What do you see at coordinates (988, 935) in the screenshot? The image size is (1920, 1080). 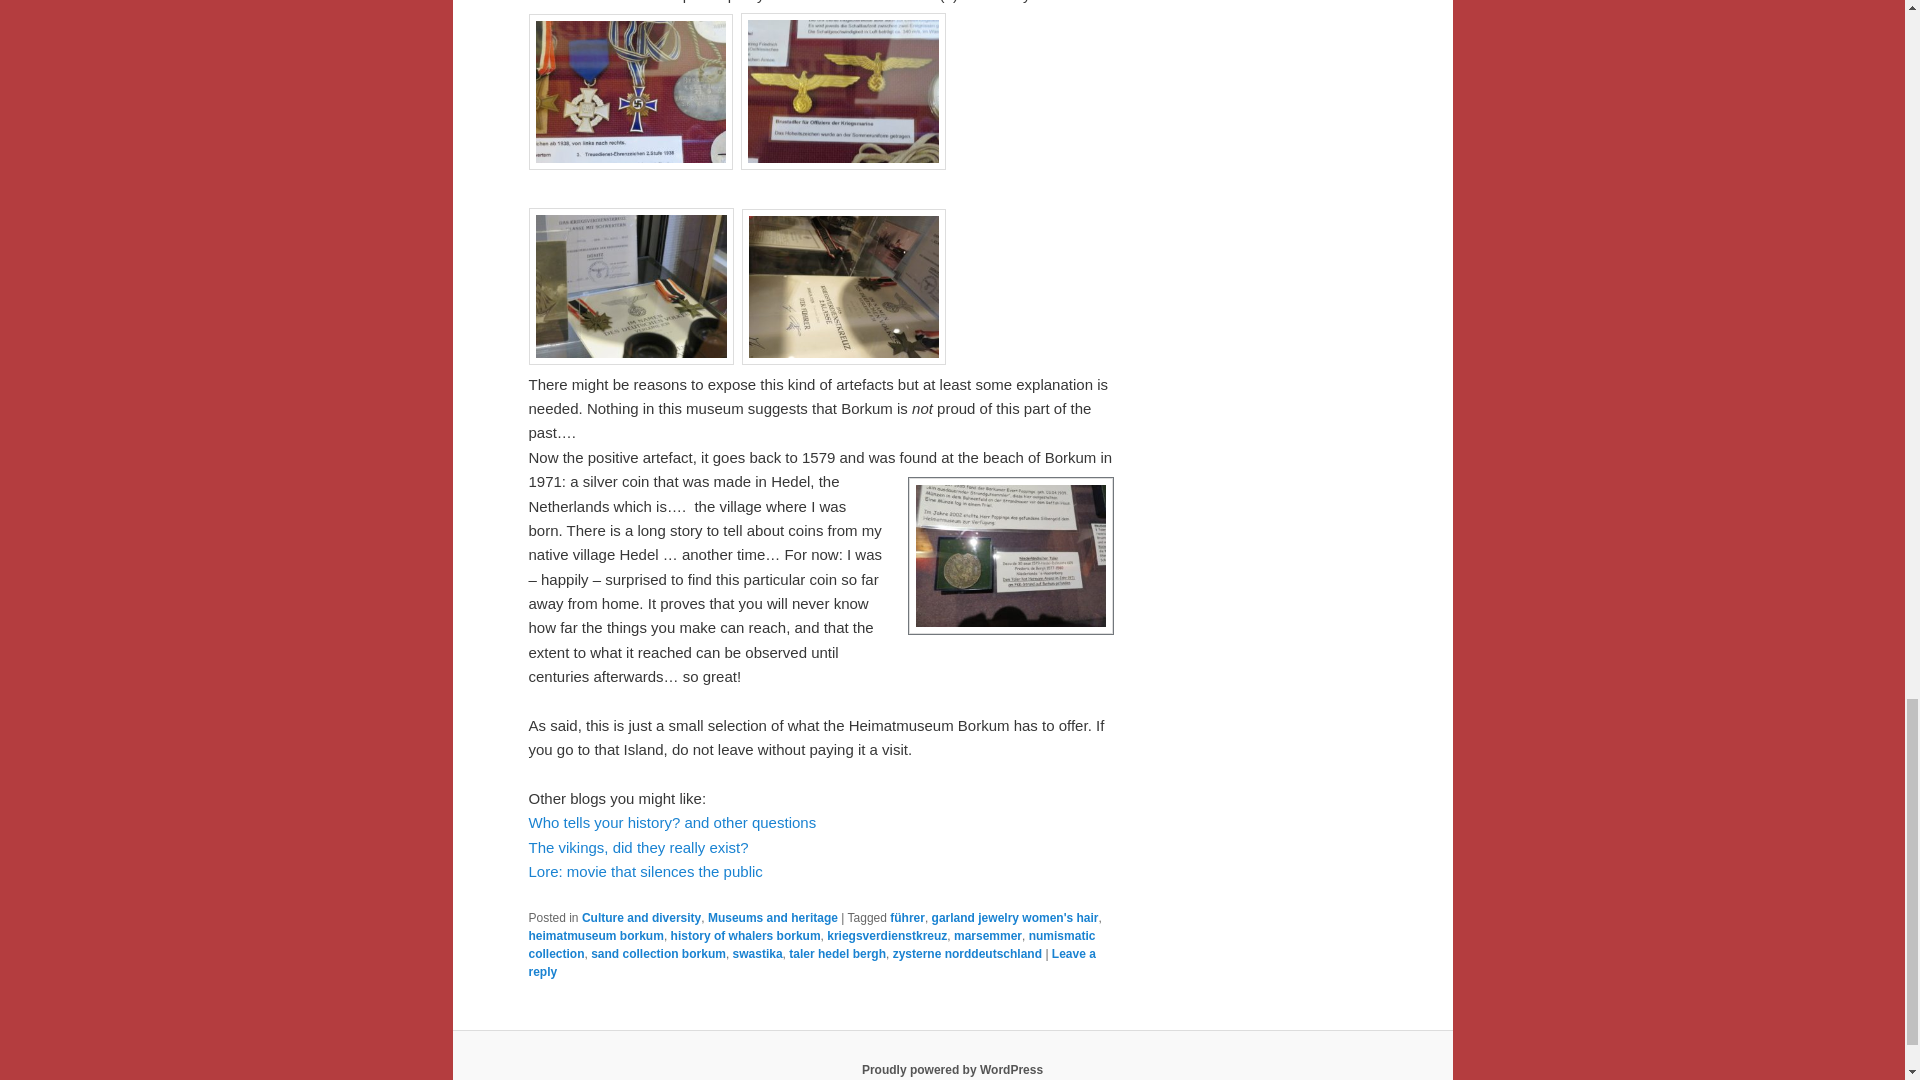 I see `marsemmer` at bounding box center [988, 935].